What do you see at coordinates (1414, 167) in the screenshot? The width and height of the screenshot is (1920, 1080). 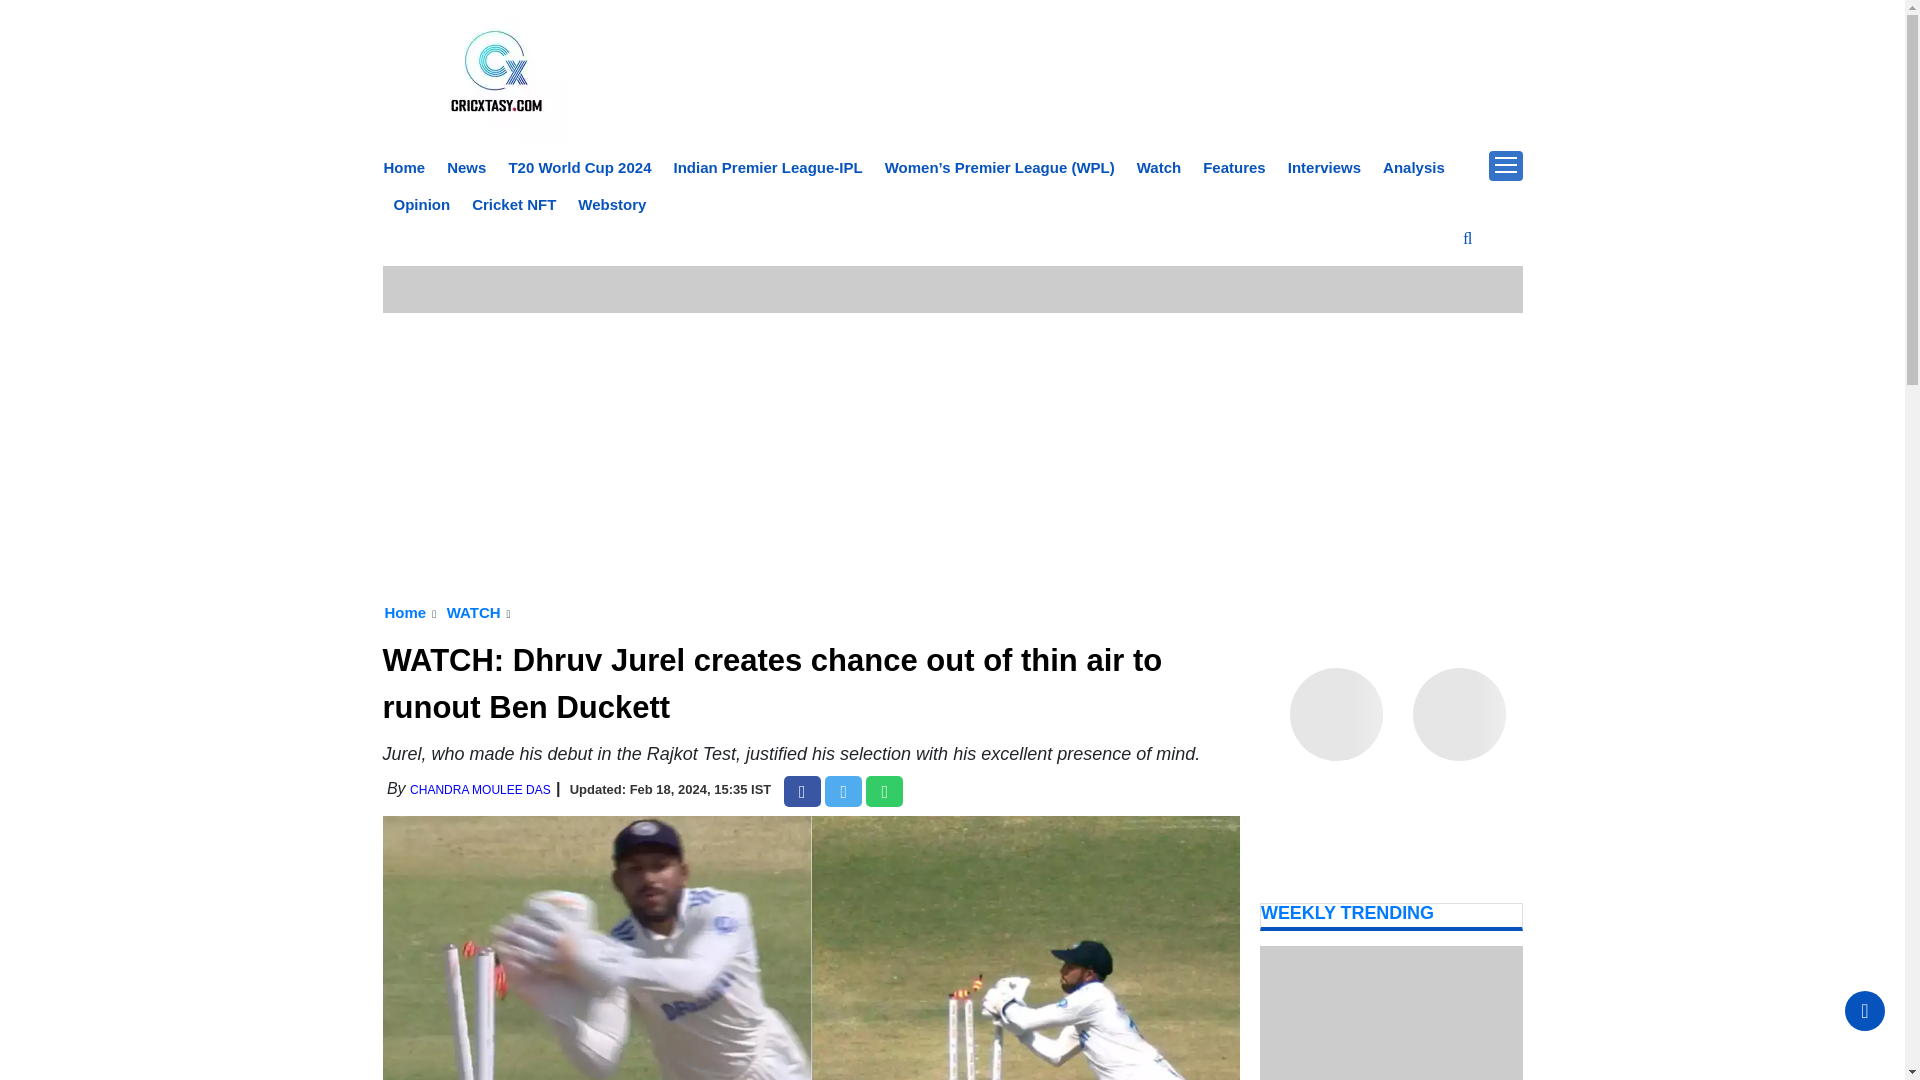 I see `Analysis` at bounding box center [1414, 167].